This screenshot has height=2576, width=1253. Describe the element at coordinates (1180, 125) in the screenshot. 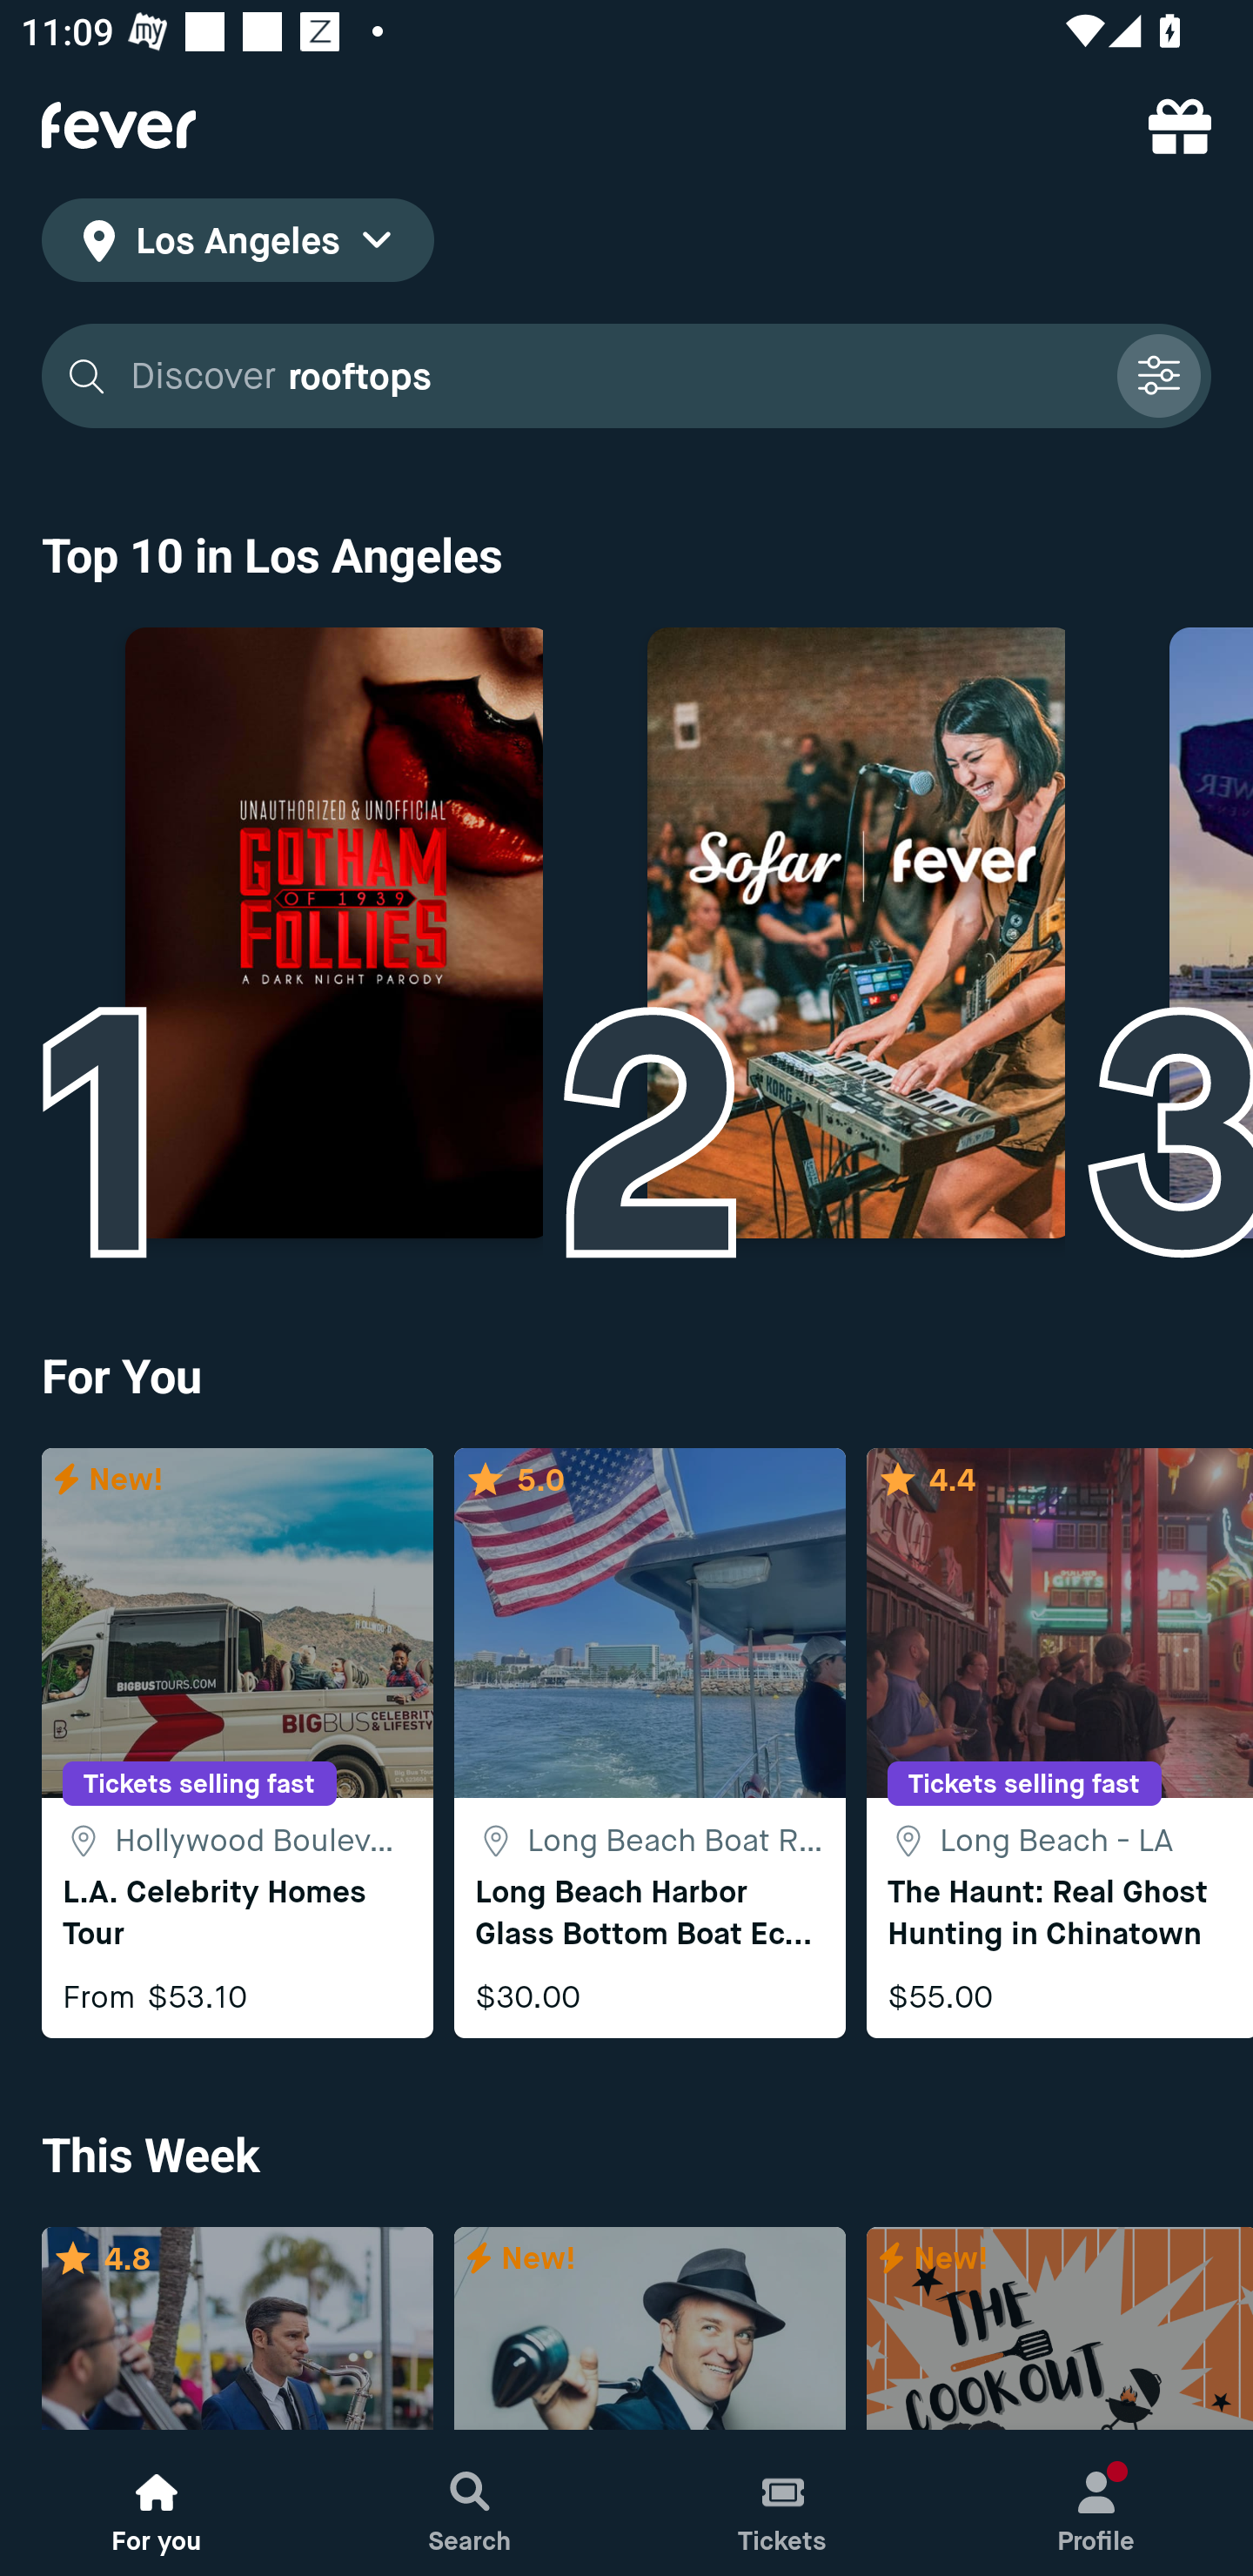

I see `referral` at that location.